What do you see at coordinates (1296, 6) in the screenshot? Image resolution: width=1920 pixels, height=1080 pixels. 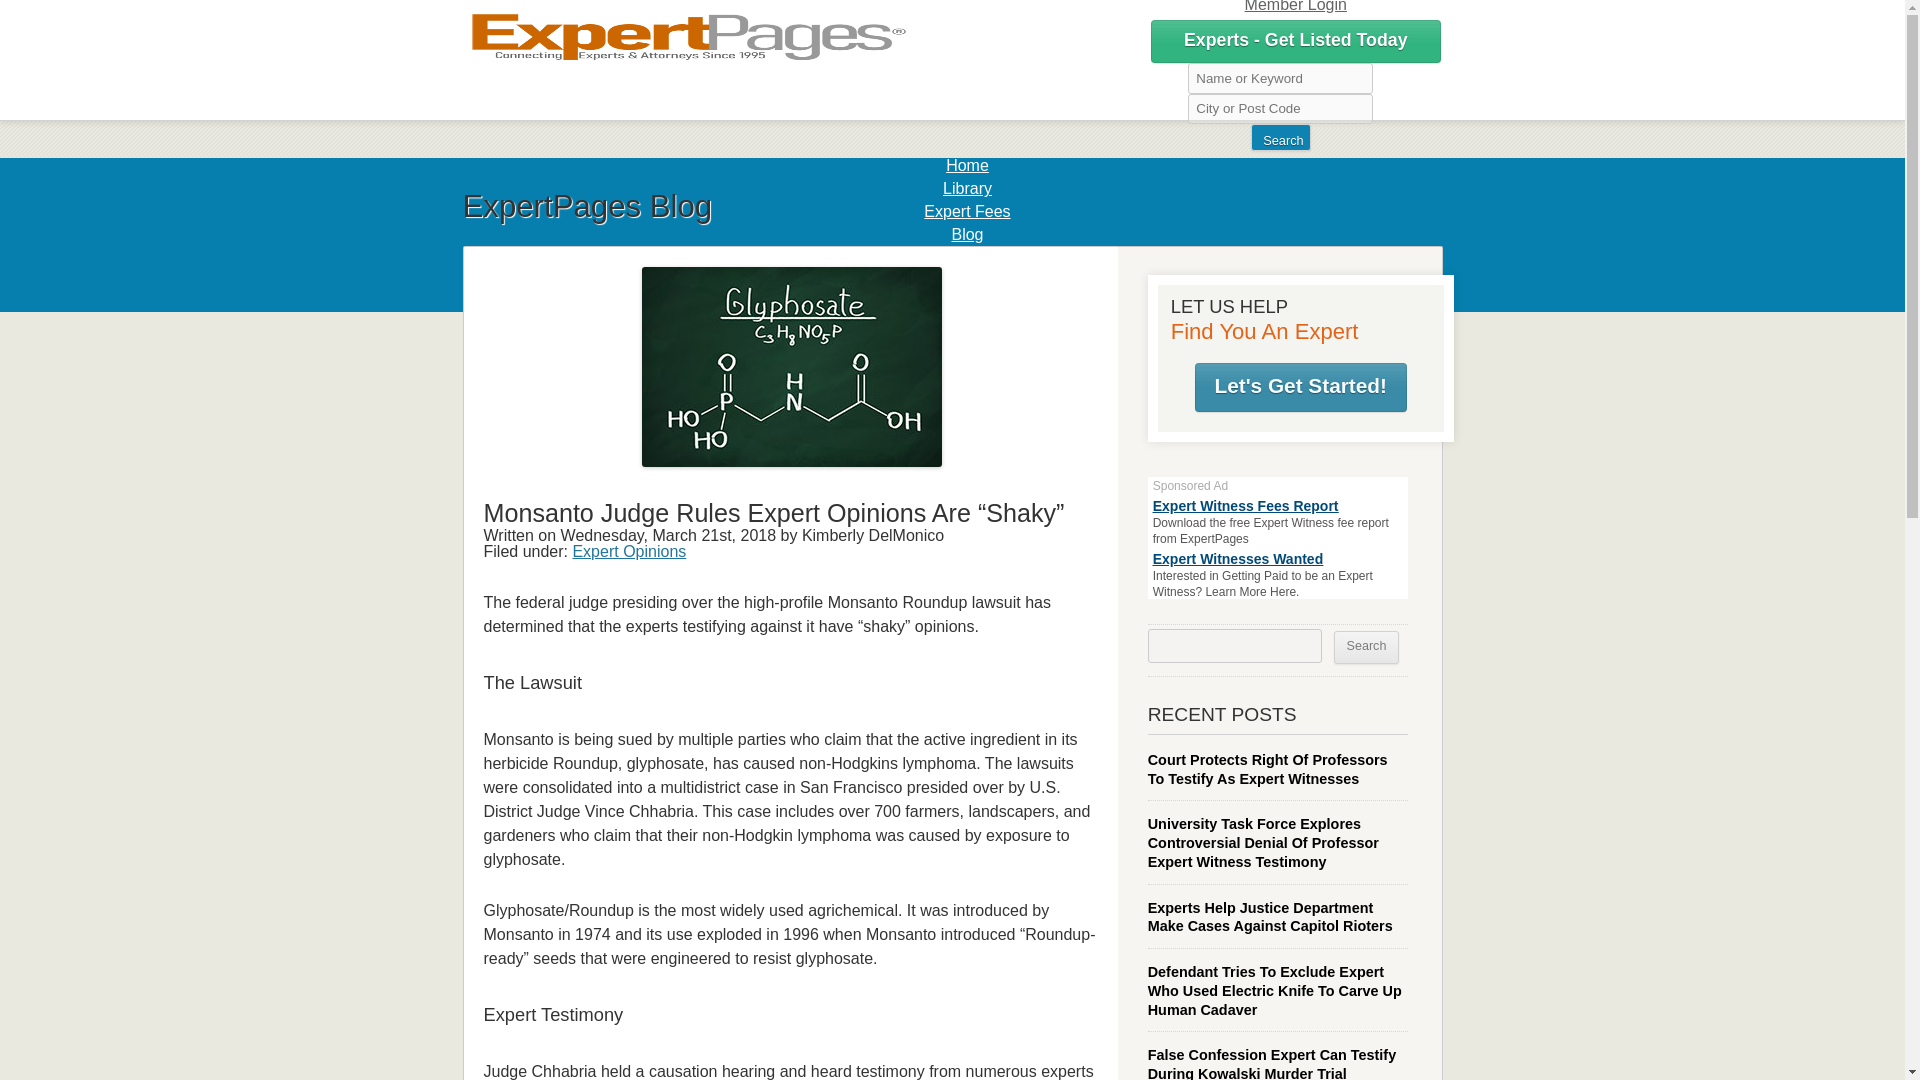 I see `Member Login` at bounding box center [1296, 6].